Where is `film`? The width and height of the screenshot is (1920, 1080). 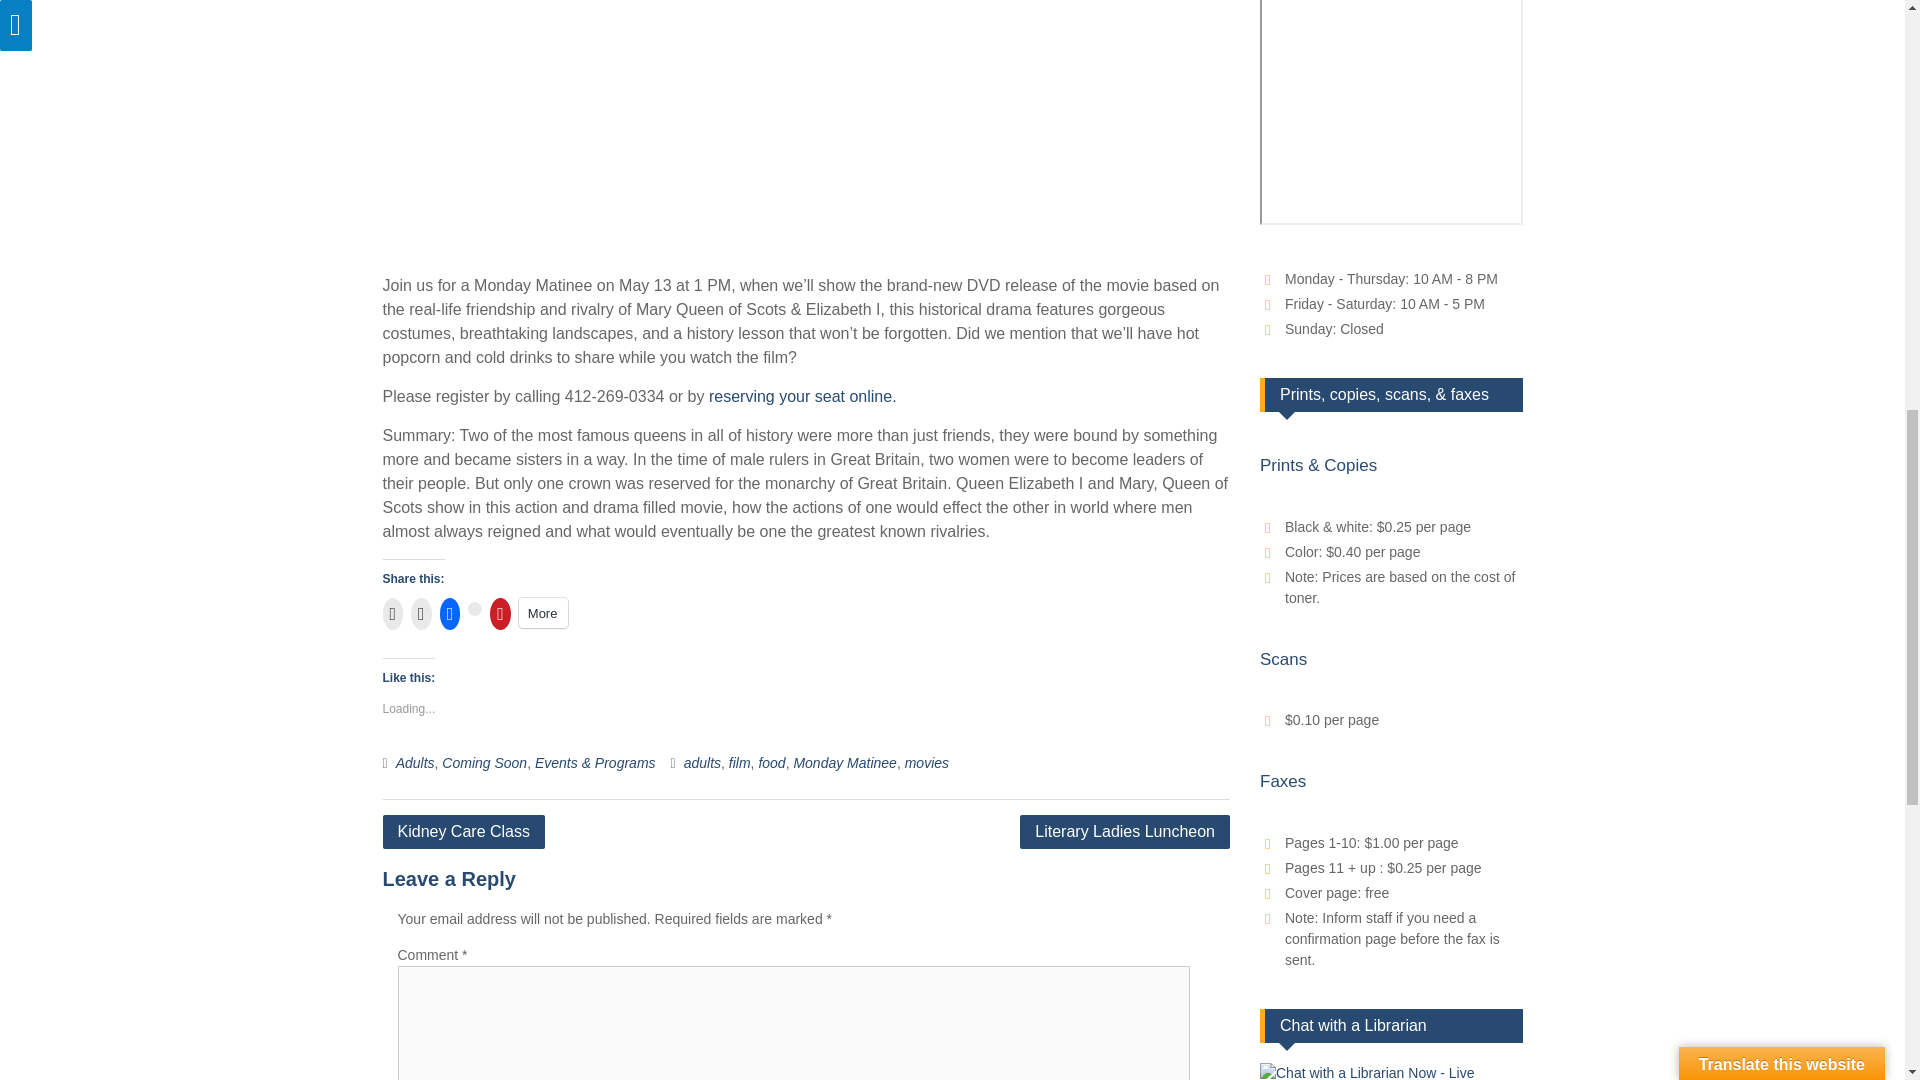
film is located at coordinates (740, 762).